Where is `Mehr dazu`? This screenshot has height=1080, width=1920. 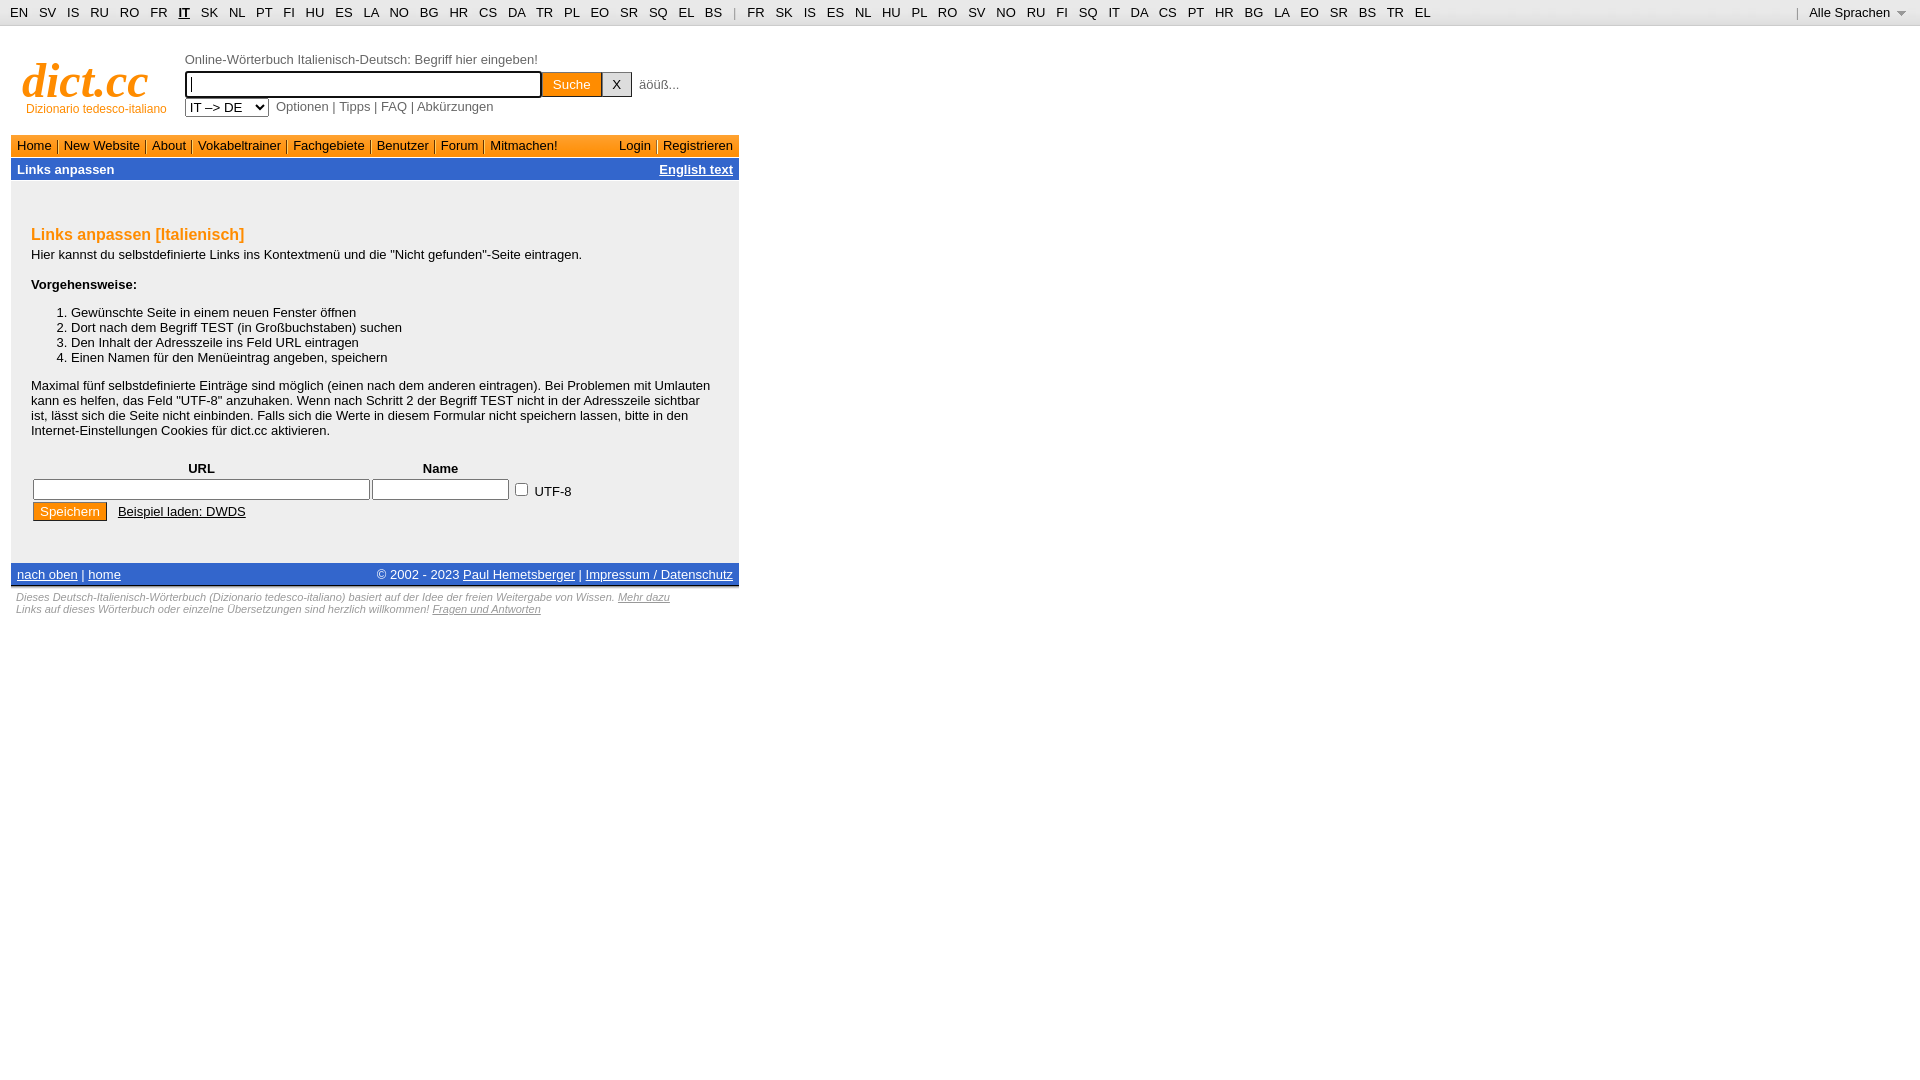 Mehr dazu is located at coordinates (644, 597).